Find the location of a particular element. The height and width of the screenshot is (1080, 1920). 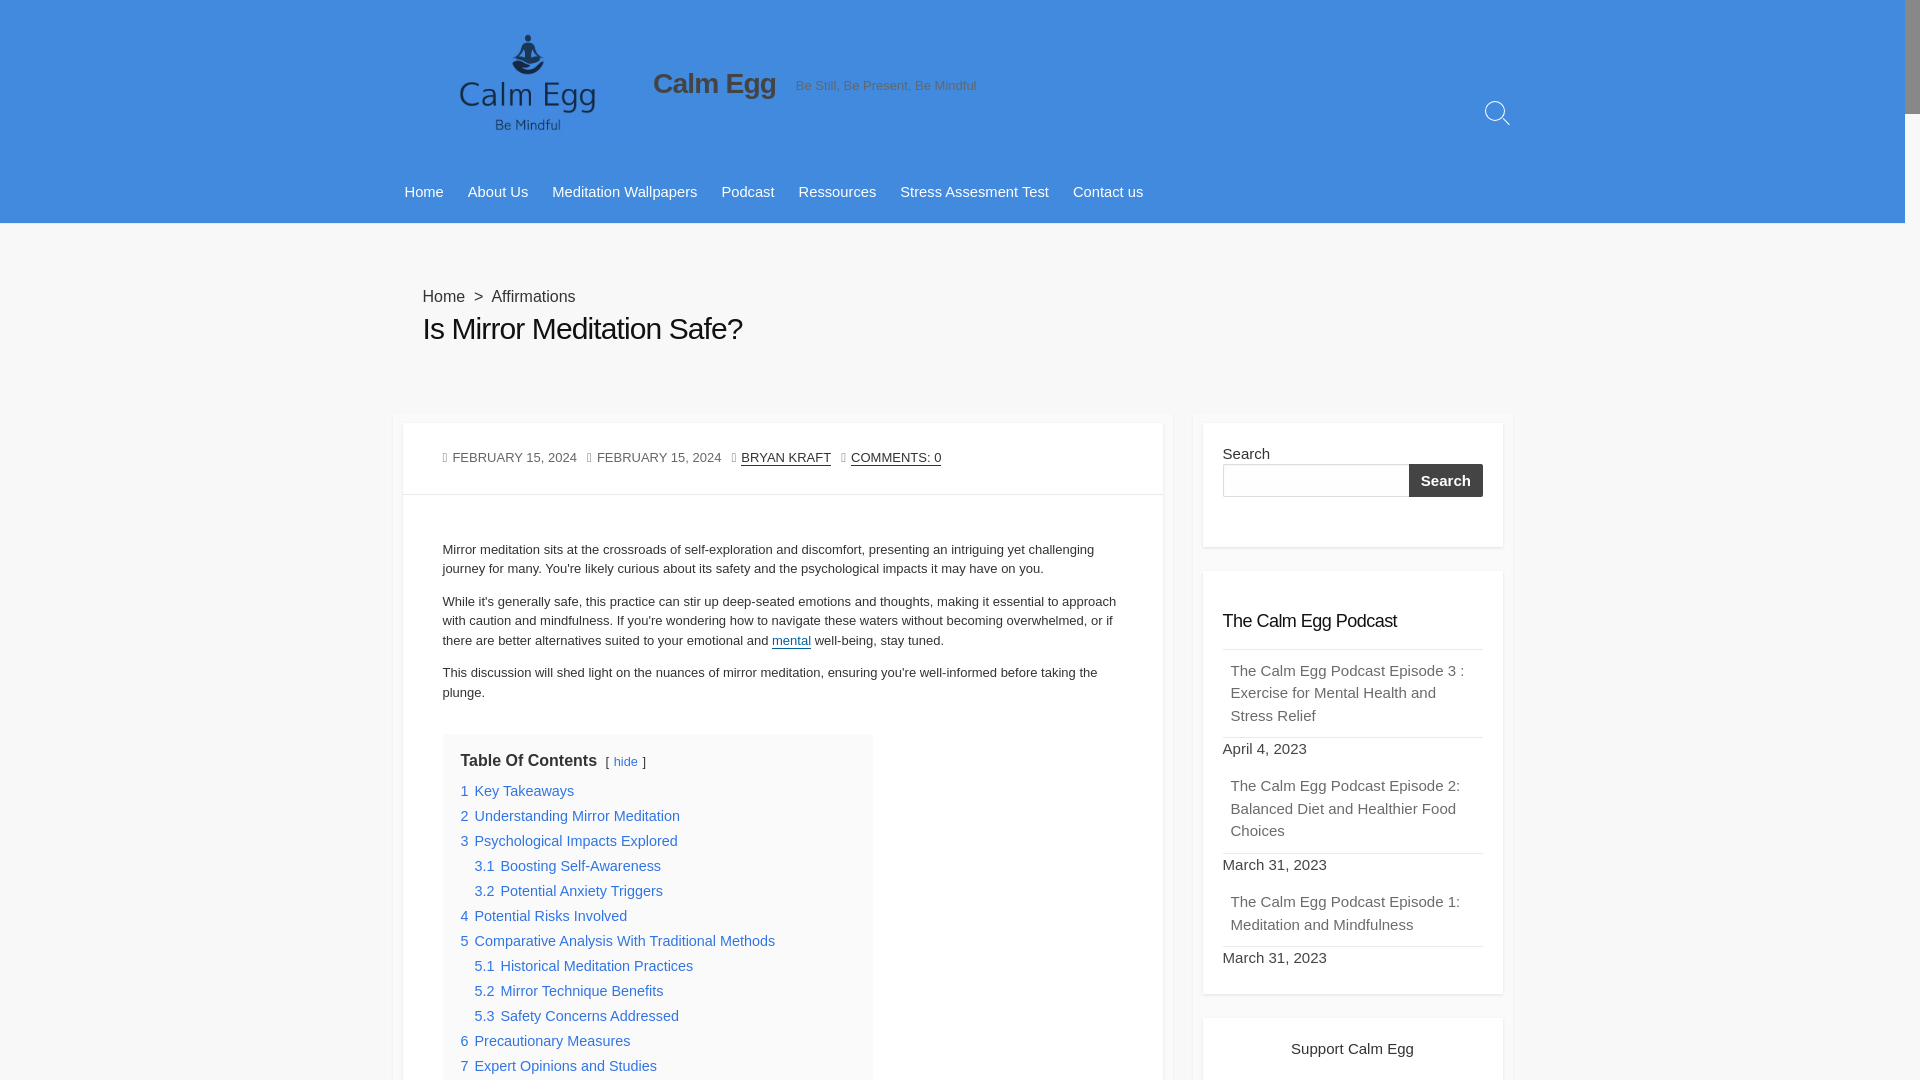

Calm Egg is located at coordinates (714, 83).